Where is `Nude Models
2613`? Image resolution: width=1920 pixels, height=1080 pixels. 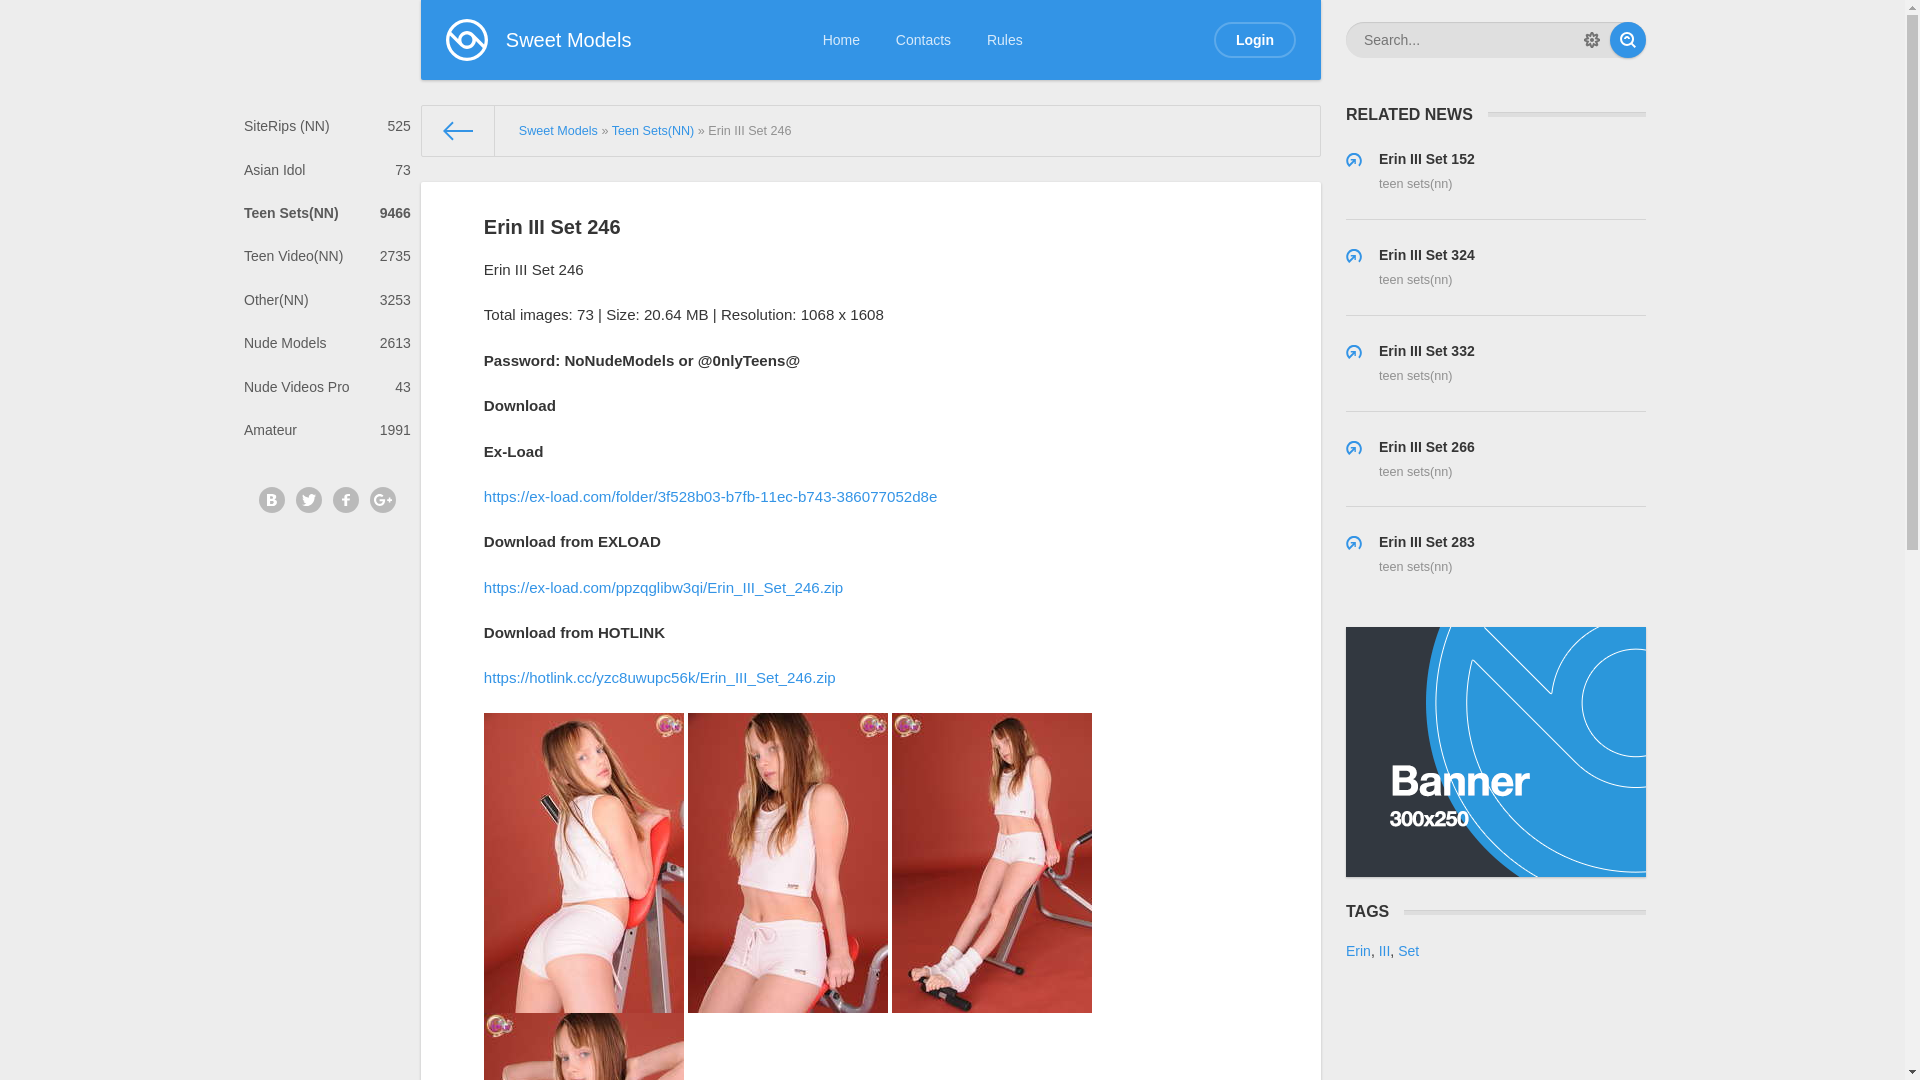 Nude Models
2613 is located at coordinates (328, 344).